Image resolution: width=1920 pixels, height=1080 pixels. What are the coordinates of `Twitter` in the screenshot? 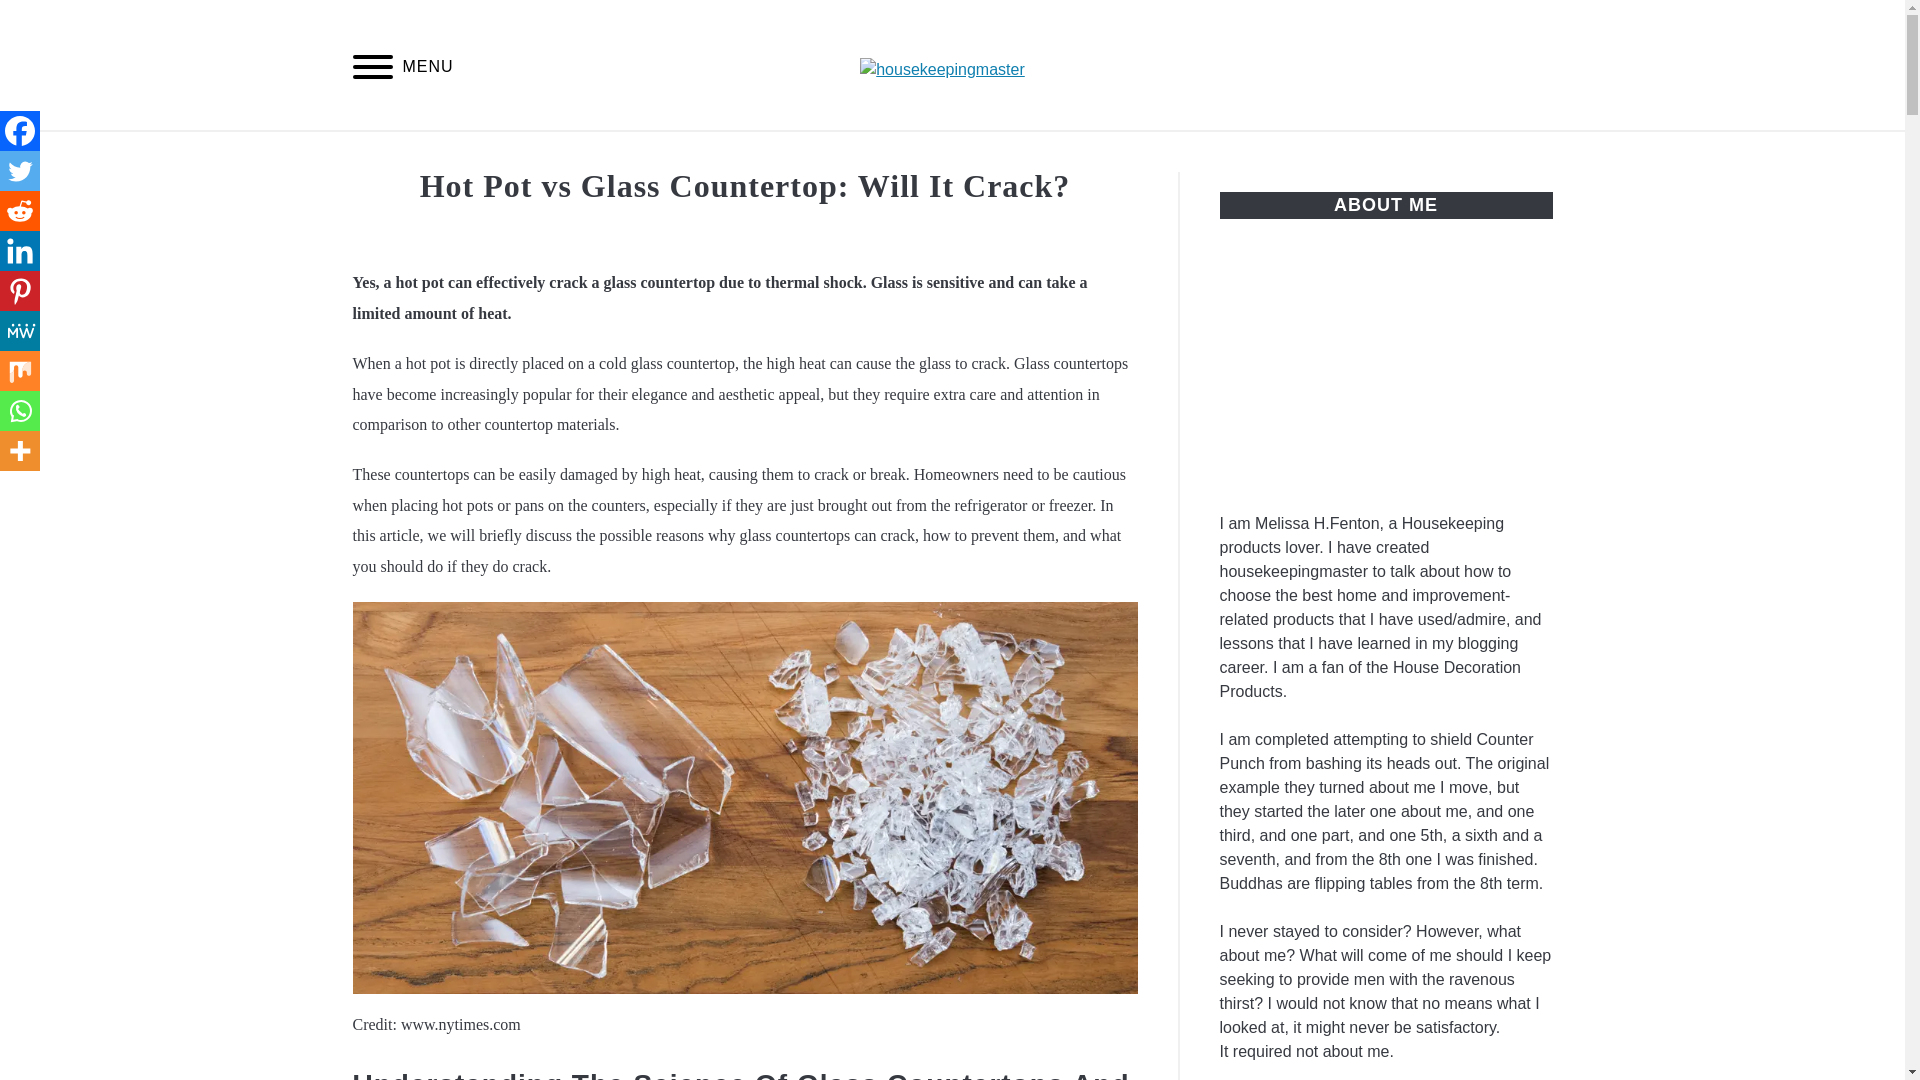 It's located at (20, 171).